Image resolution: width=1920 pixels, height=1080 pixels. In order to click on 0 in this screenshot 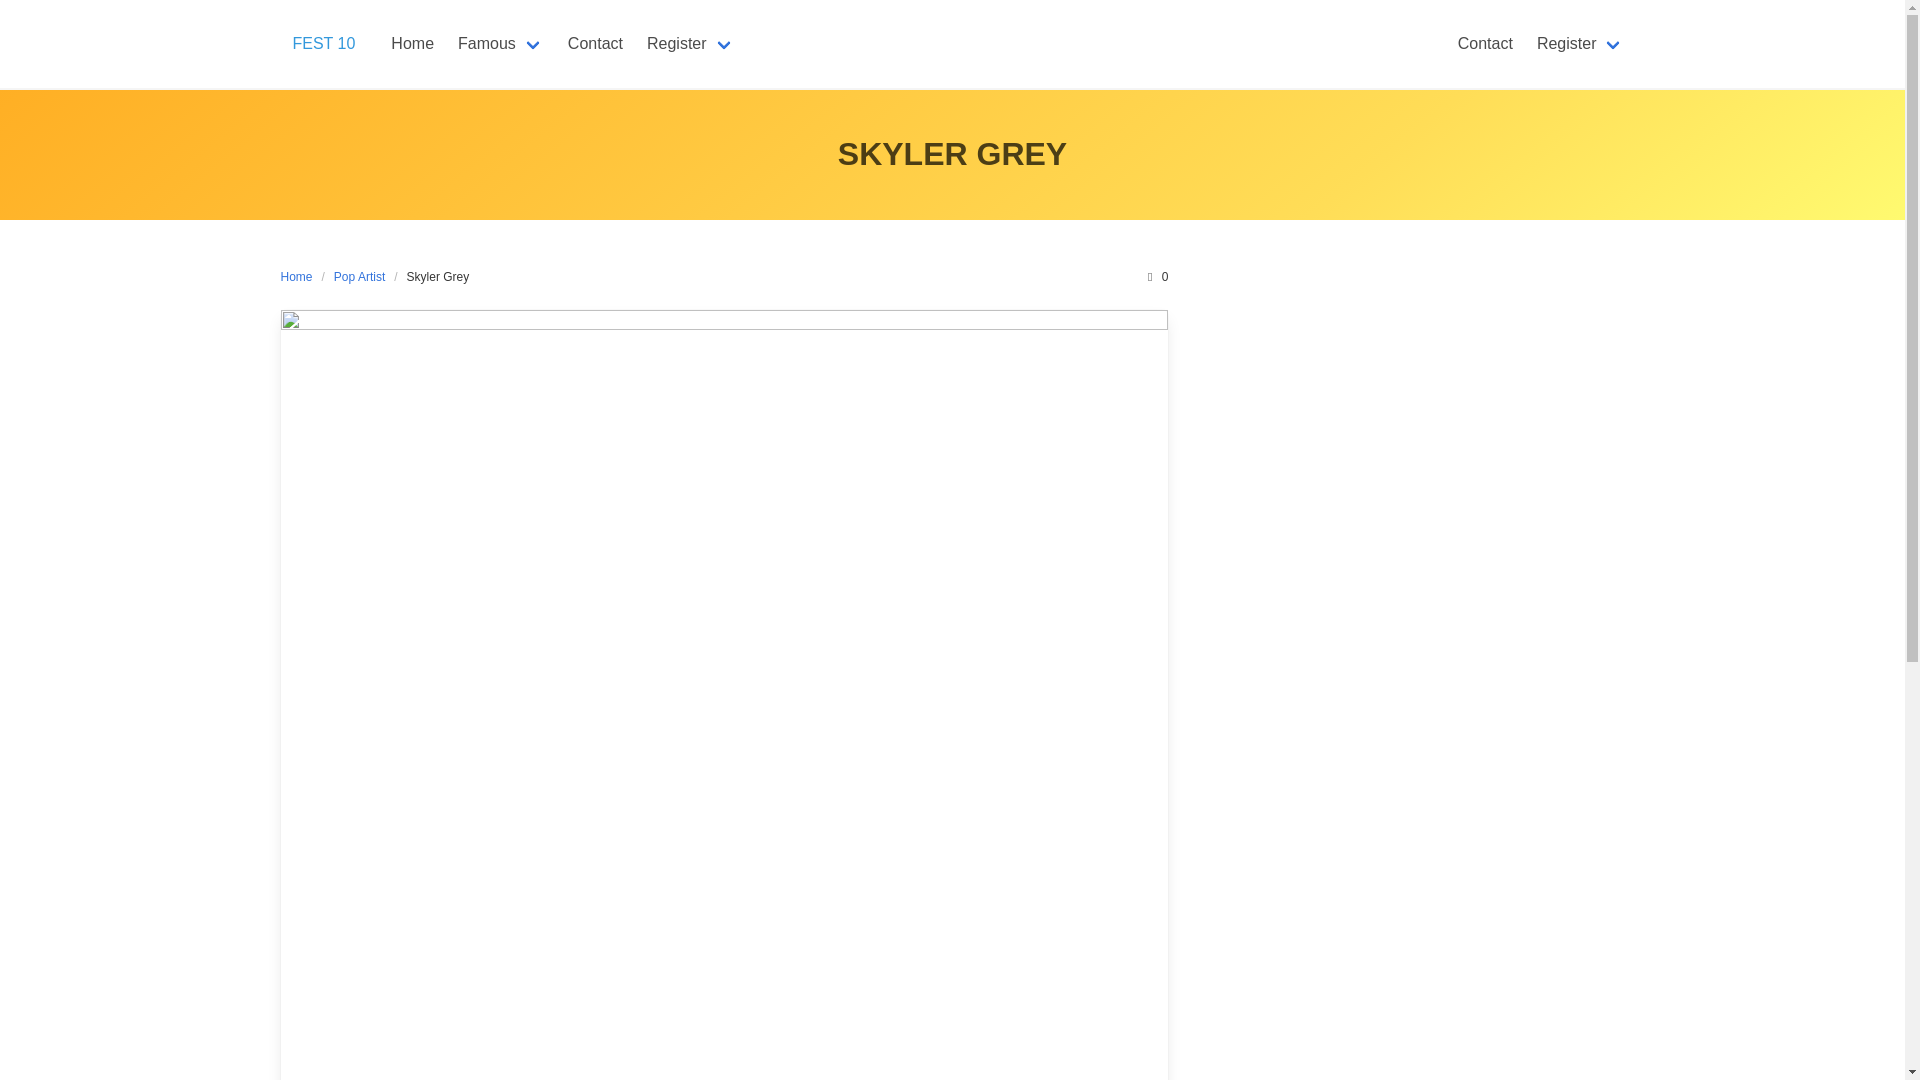, I will do `click(1156, 276)`.